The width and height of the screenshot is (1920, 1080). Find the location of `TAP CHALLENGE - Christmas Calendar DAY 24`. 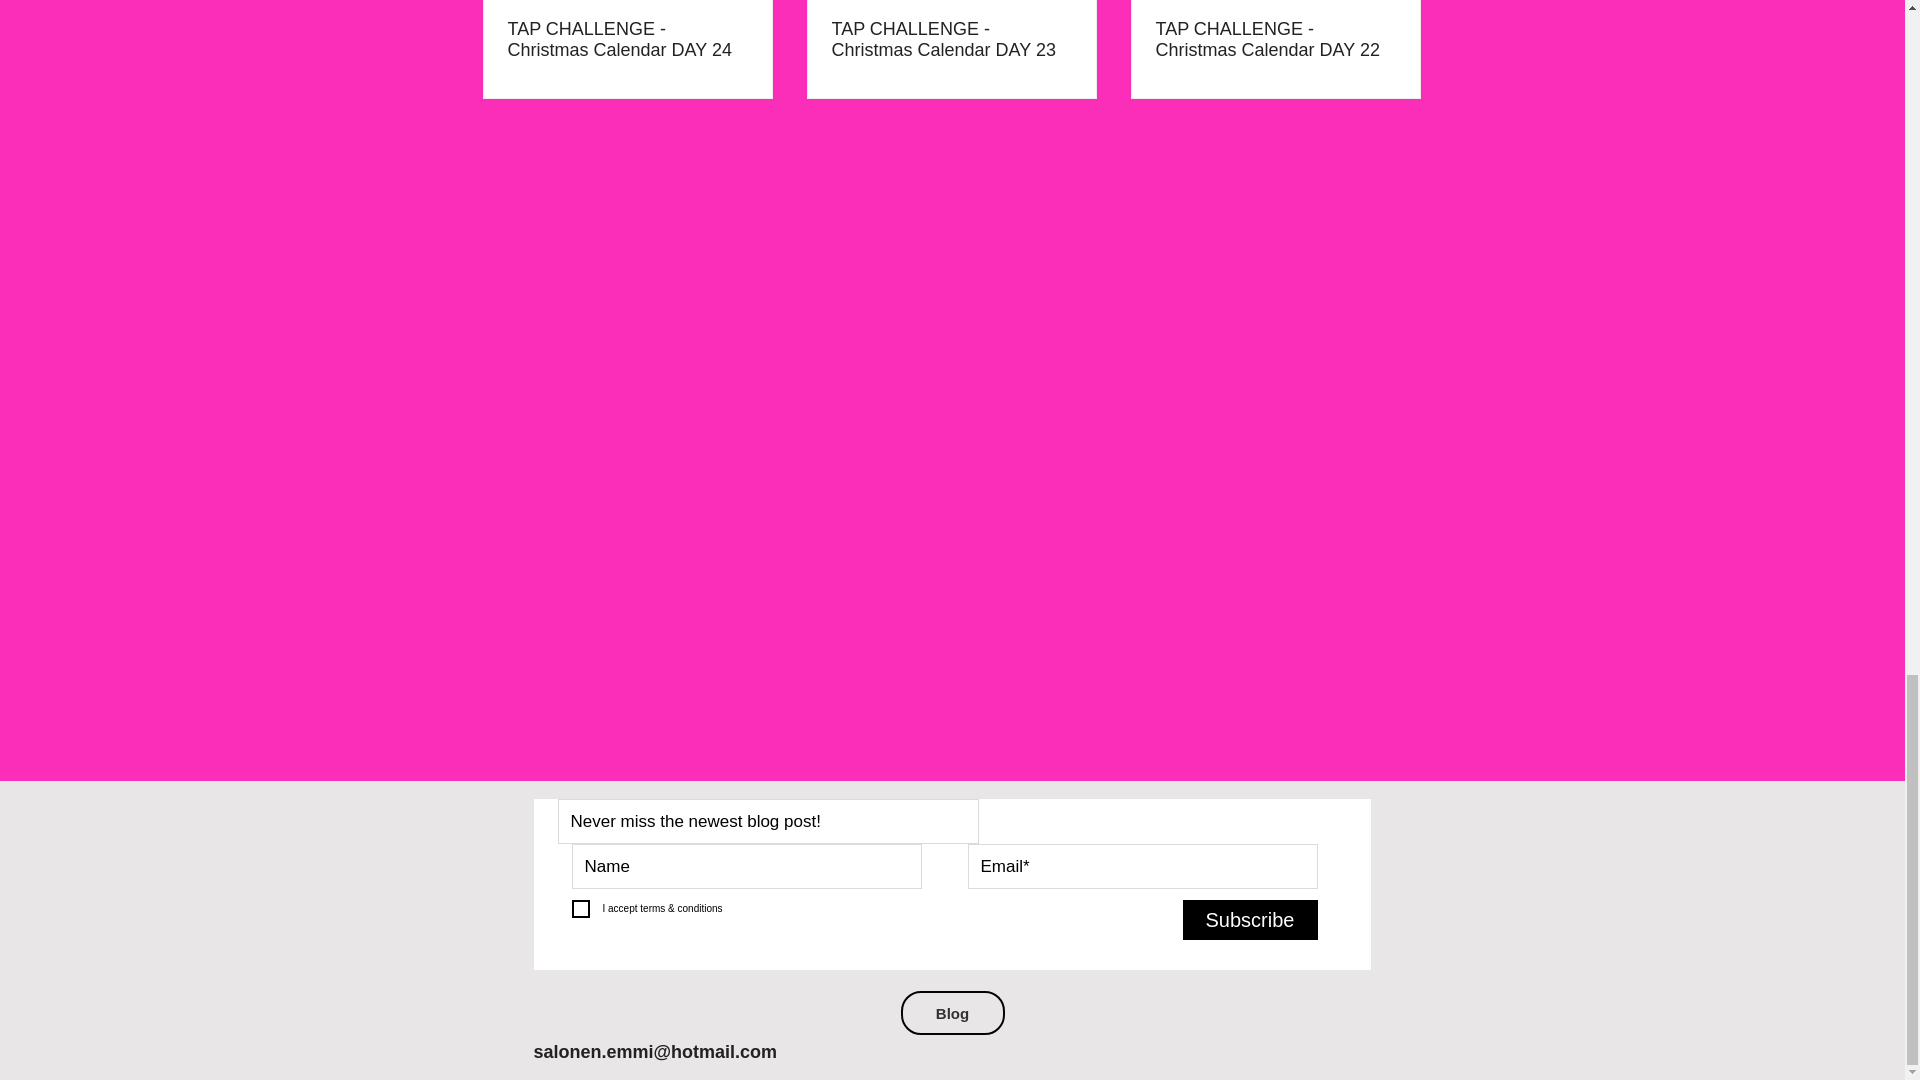

TAP CHALLENGE - Christmas Calendar DAY 24 is located at coordinates (628, 40).